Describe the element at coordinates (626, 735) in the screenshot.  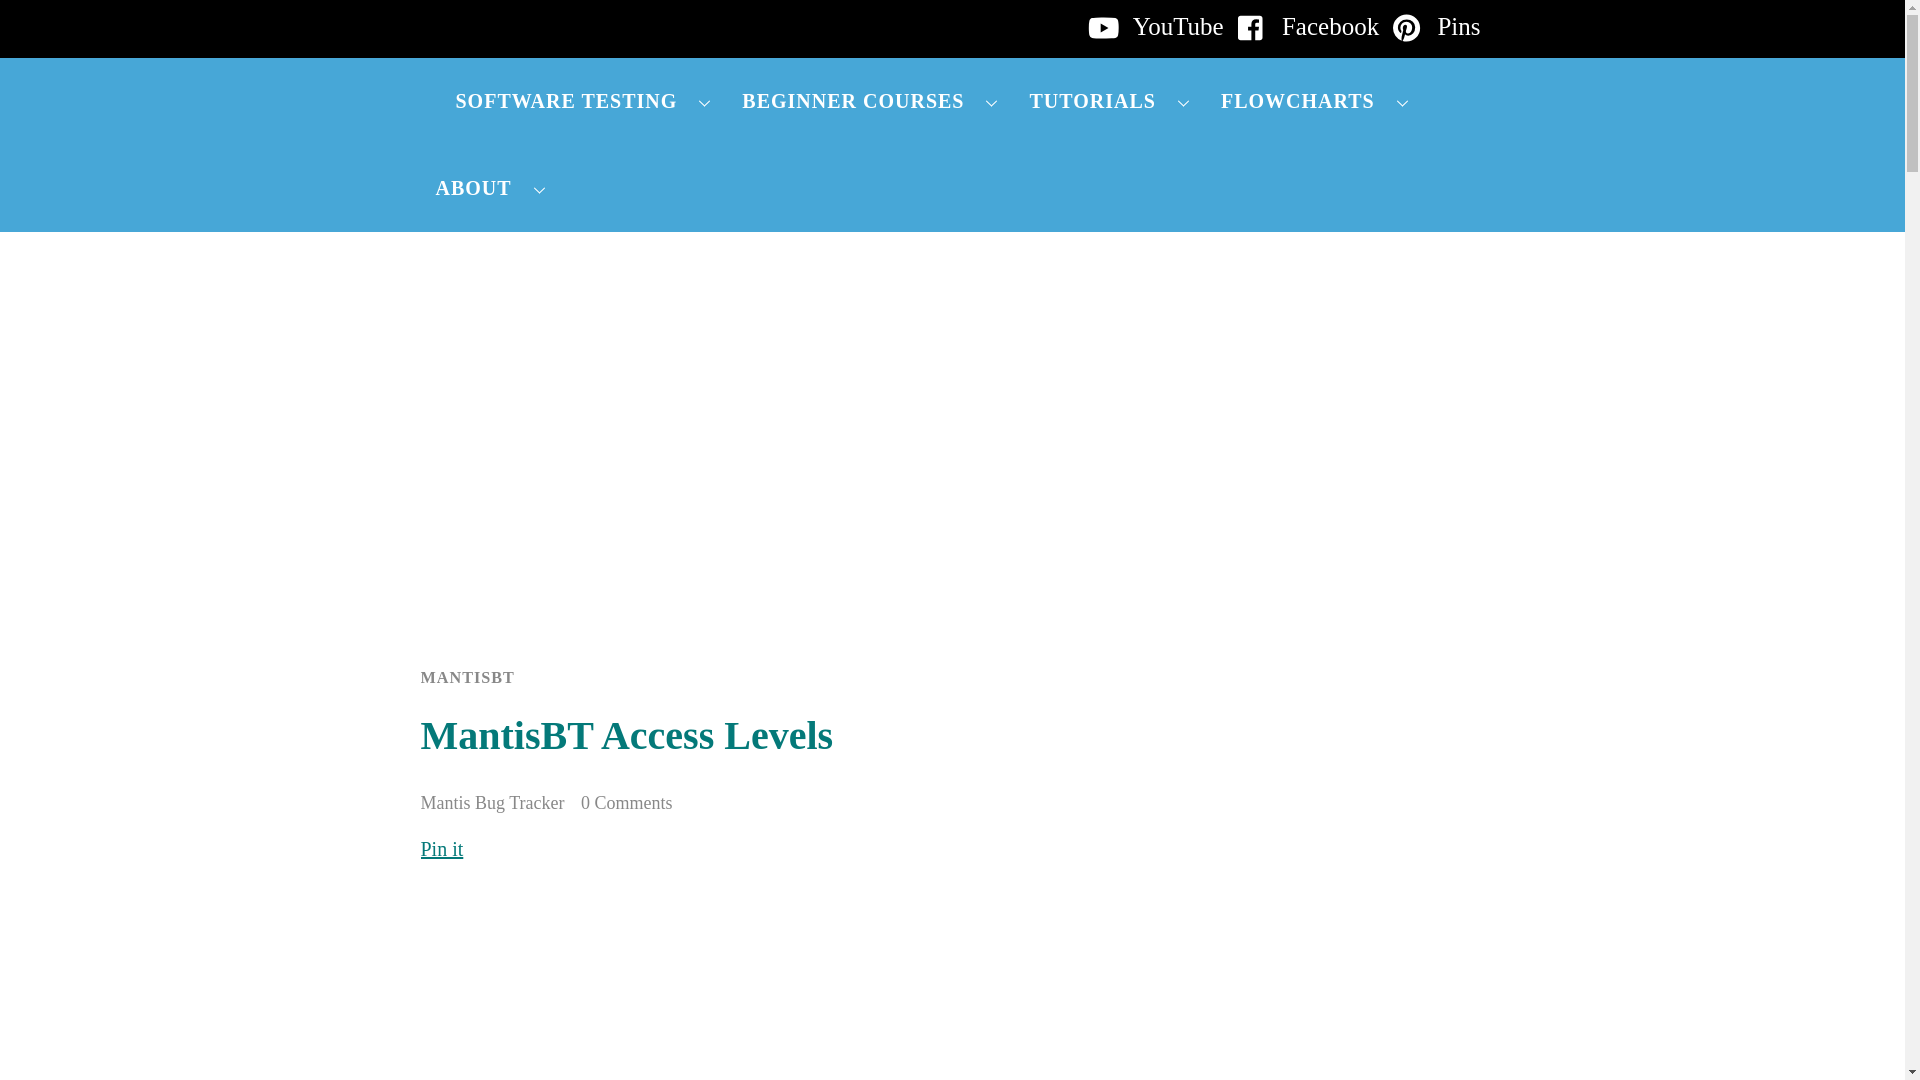
I see `MantisBT Access Levels` at that location.